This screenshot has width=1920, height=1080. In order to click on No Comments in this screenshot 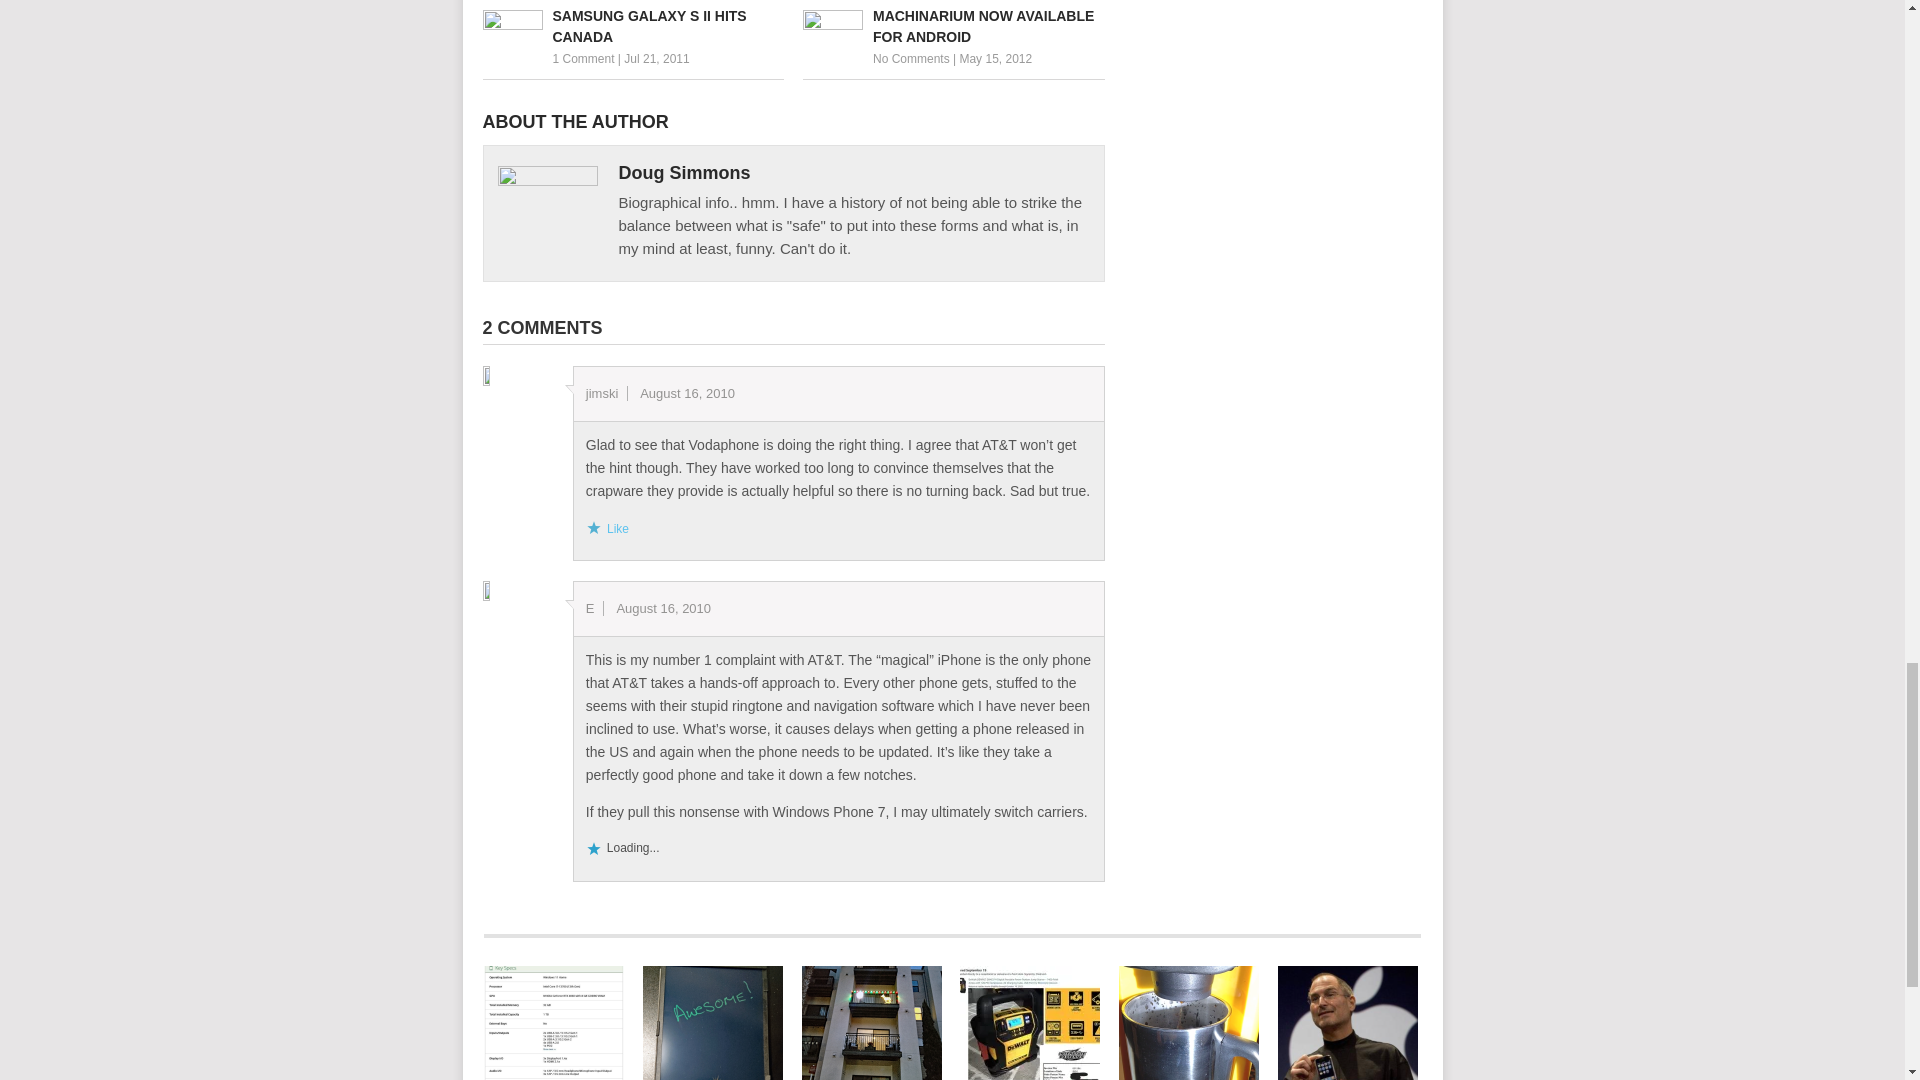, I will do `click(912, 58)`.